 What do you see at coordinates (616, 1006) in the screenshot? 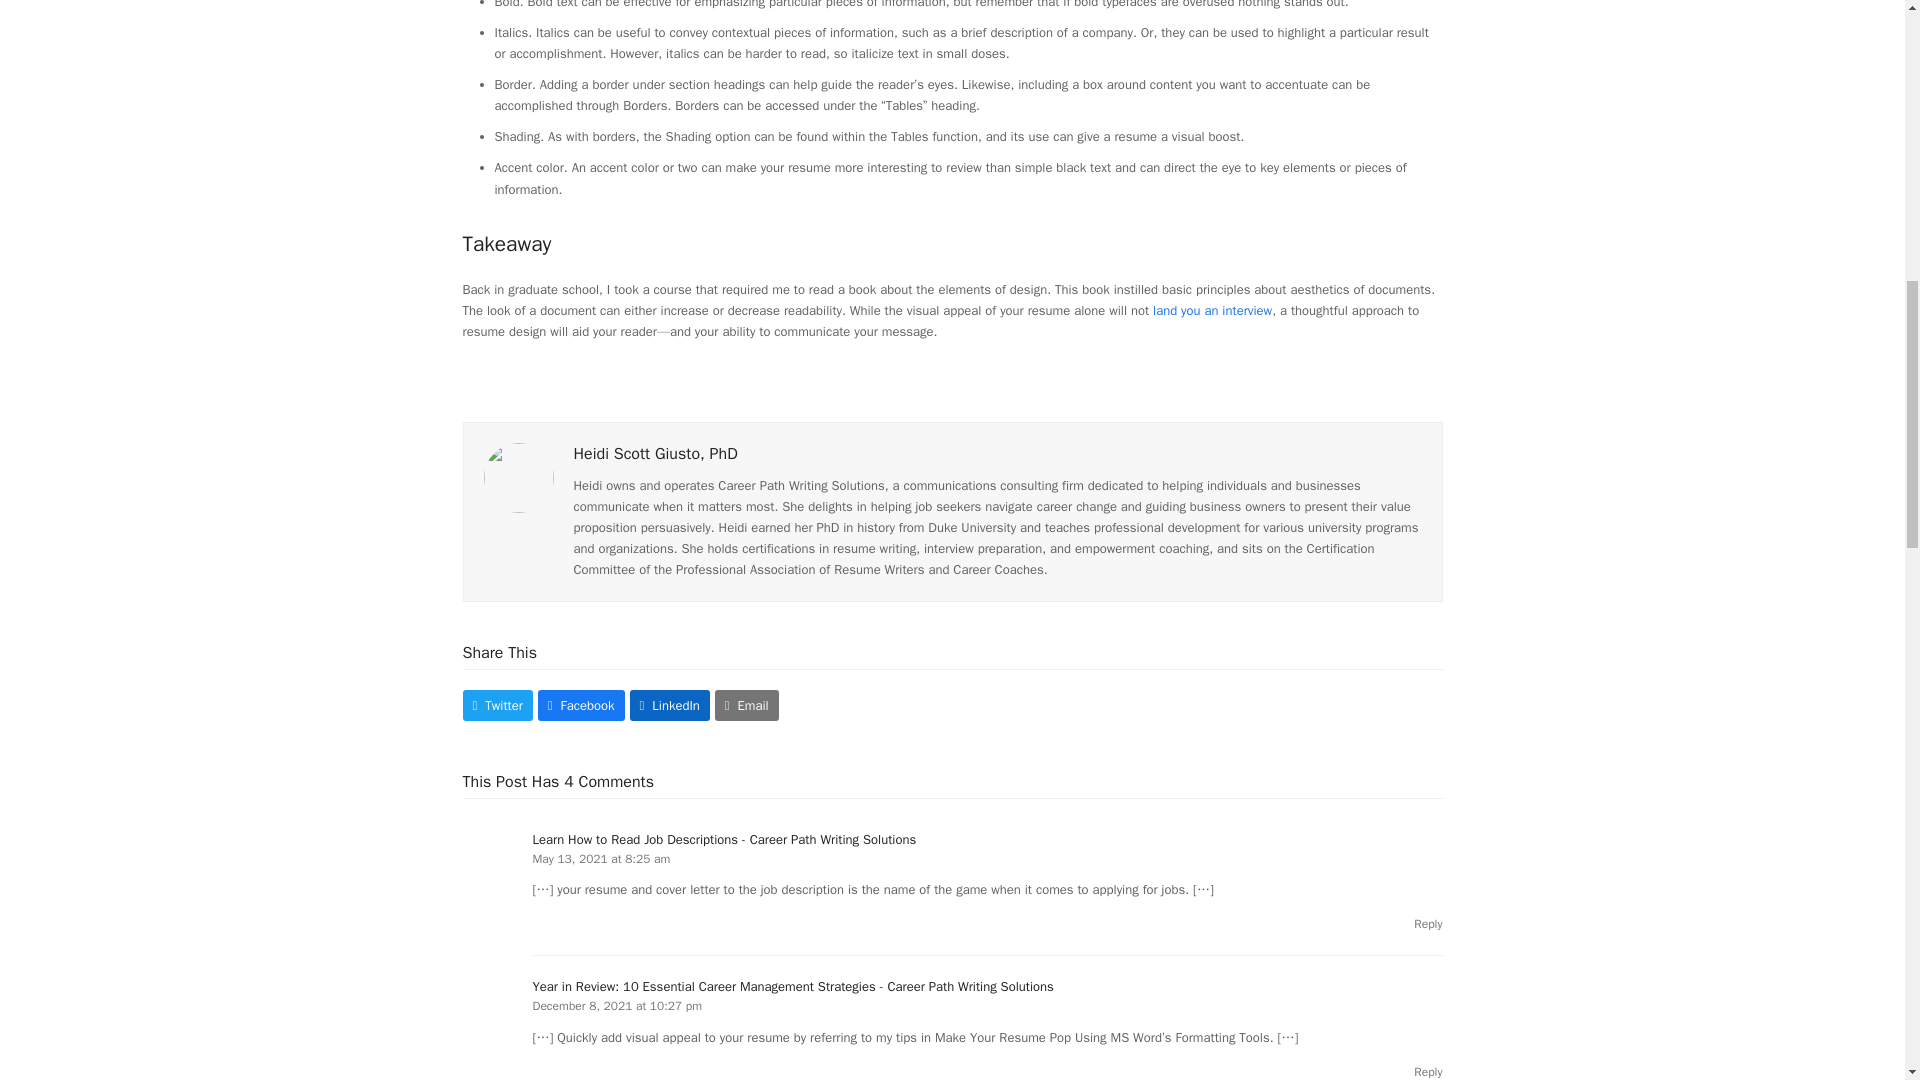
I see `December 8, 2021 at 10:27 pm` at bounding box center [616, 1006].